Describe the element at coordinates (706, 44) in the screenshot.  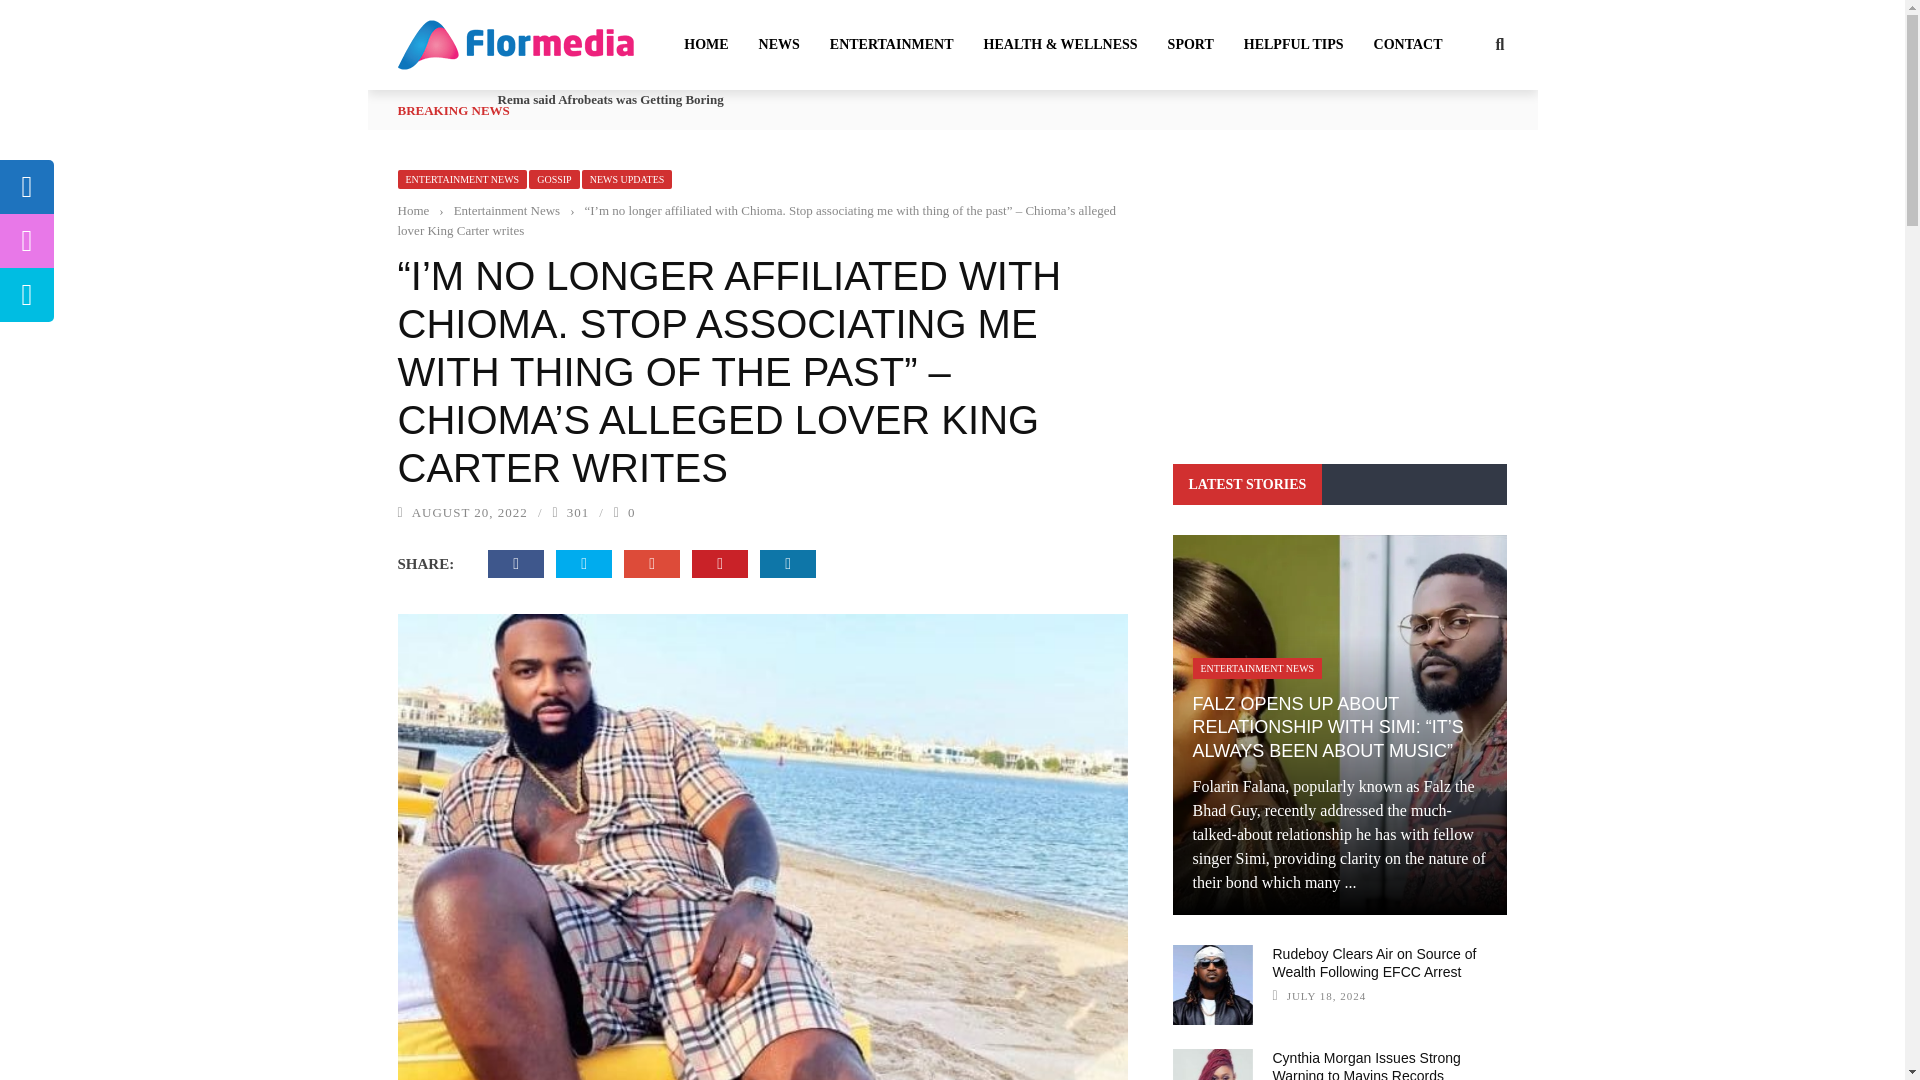
I see `HOME` at that location.